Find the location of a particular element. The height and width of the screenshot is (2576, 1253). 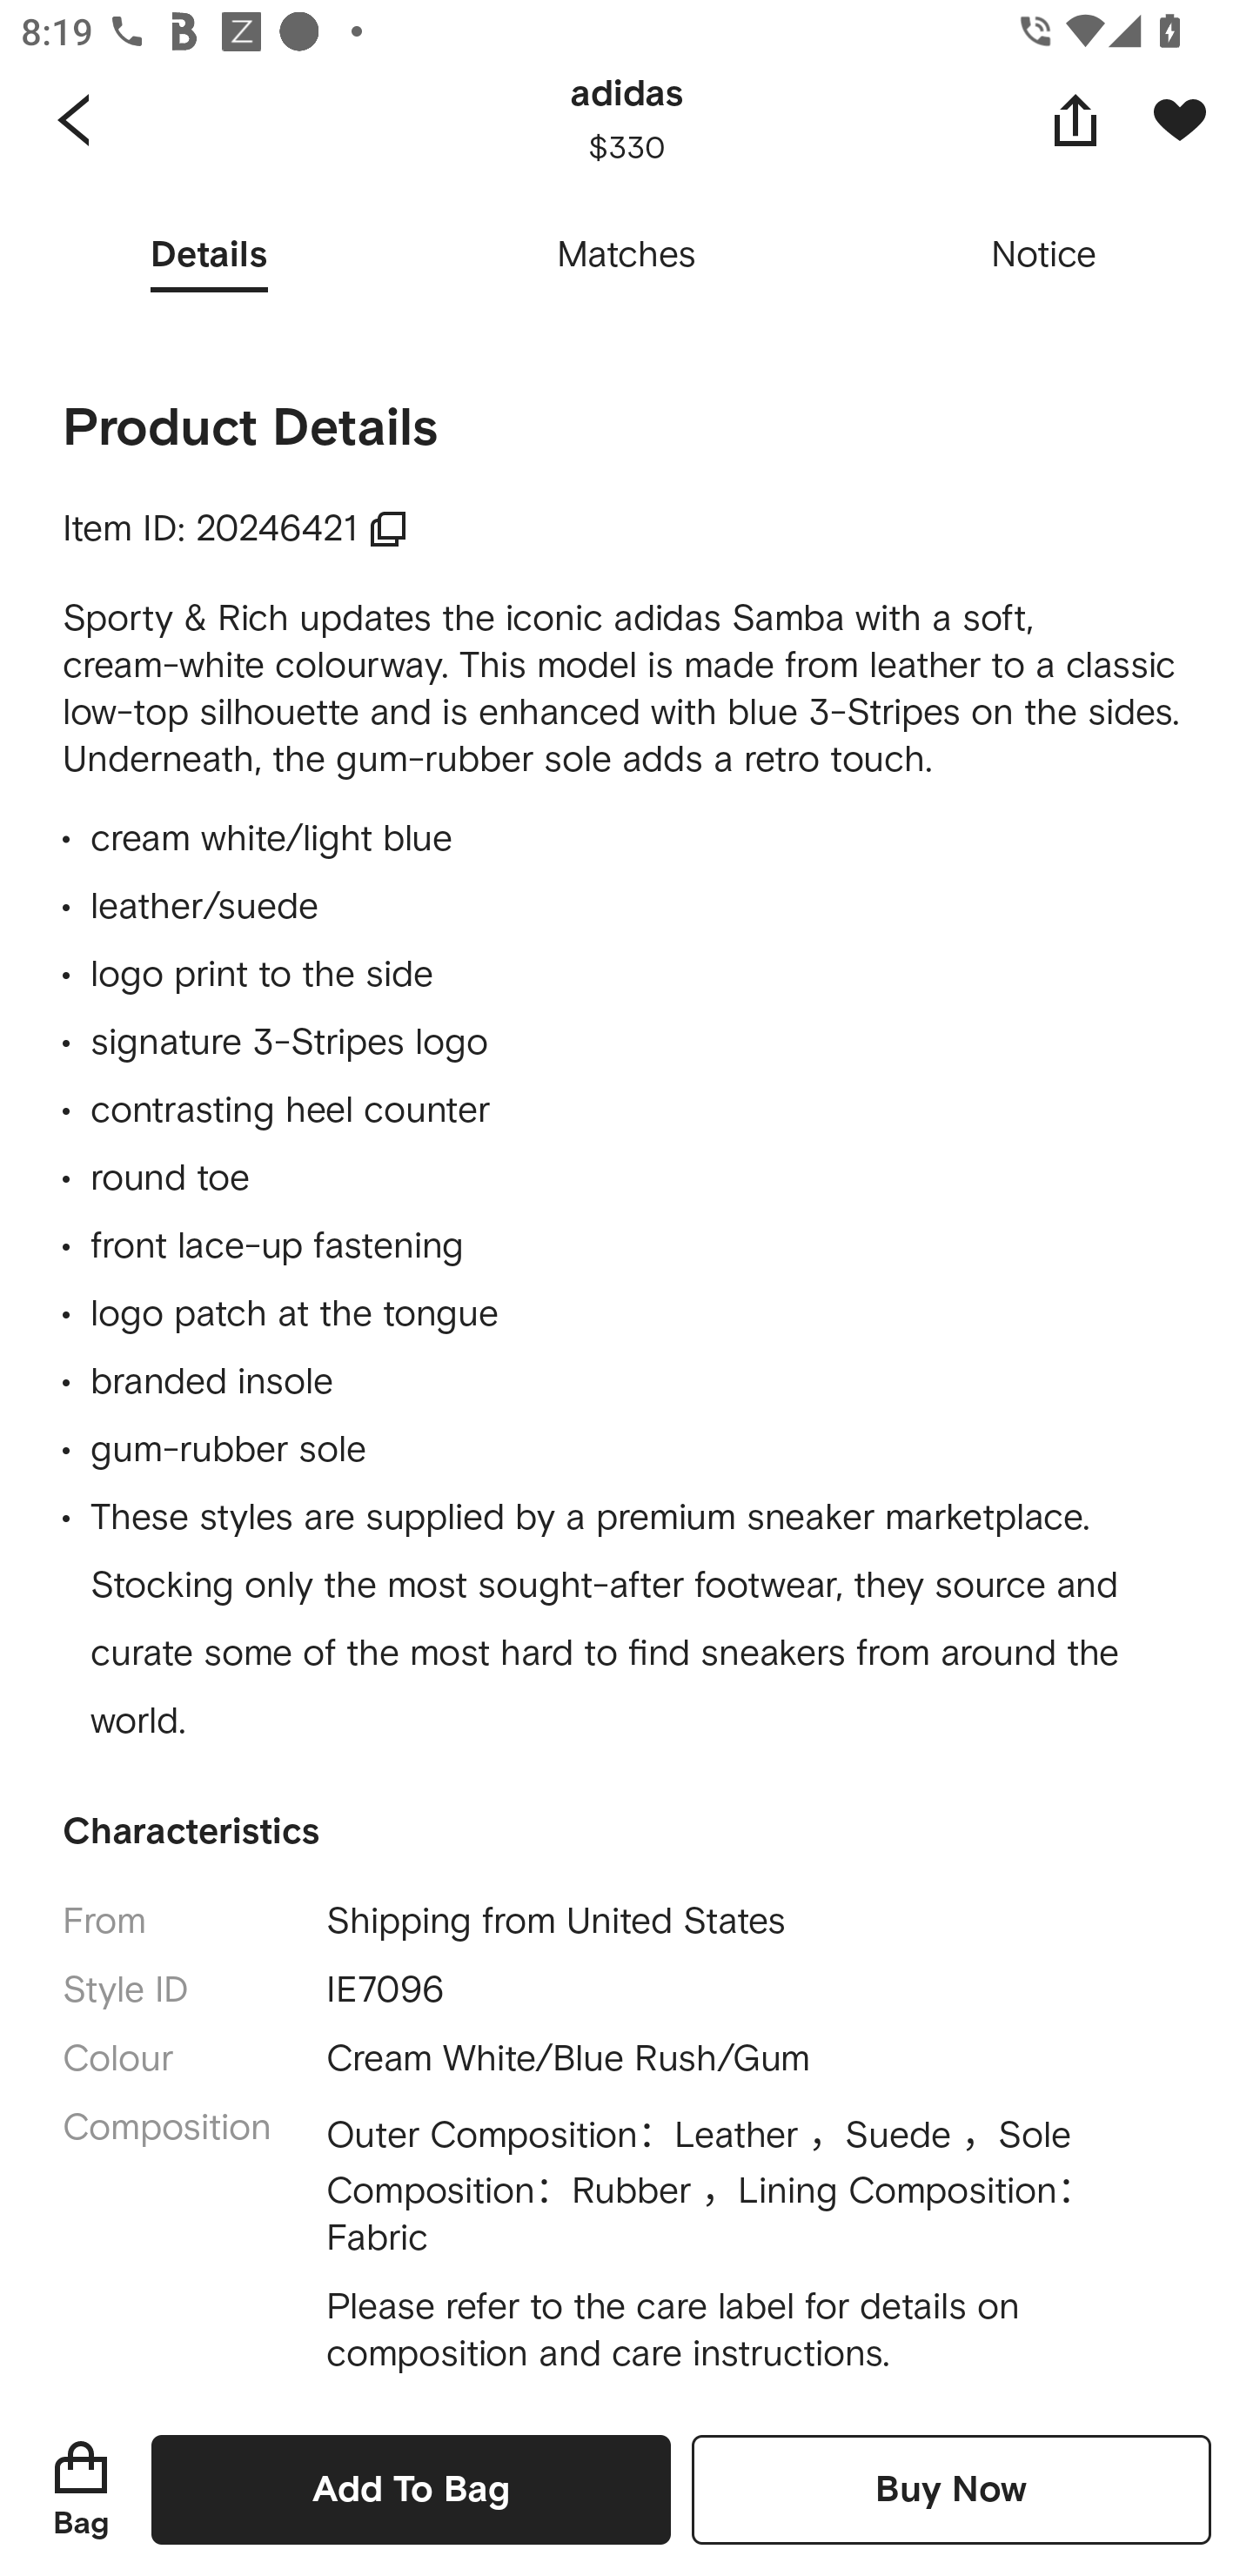

Select 12 size(s) available is located at coordinates (573, 129).